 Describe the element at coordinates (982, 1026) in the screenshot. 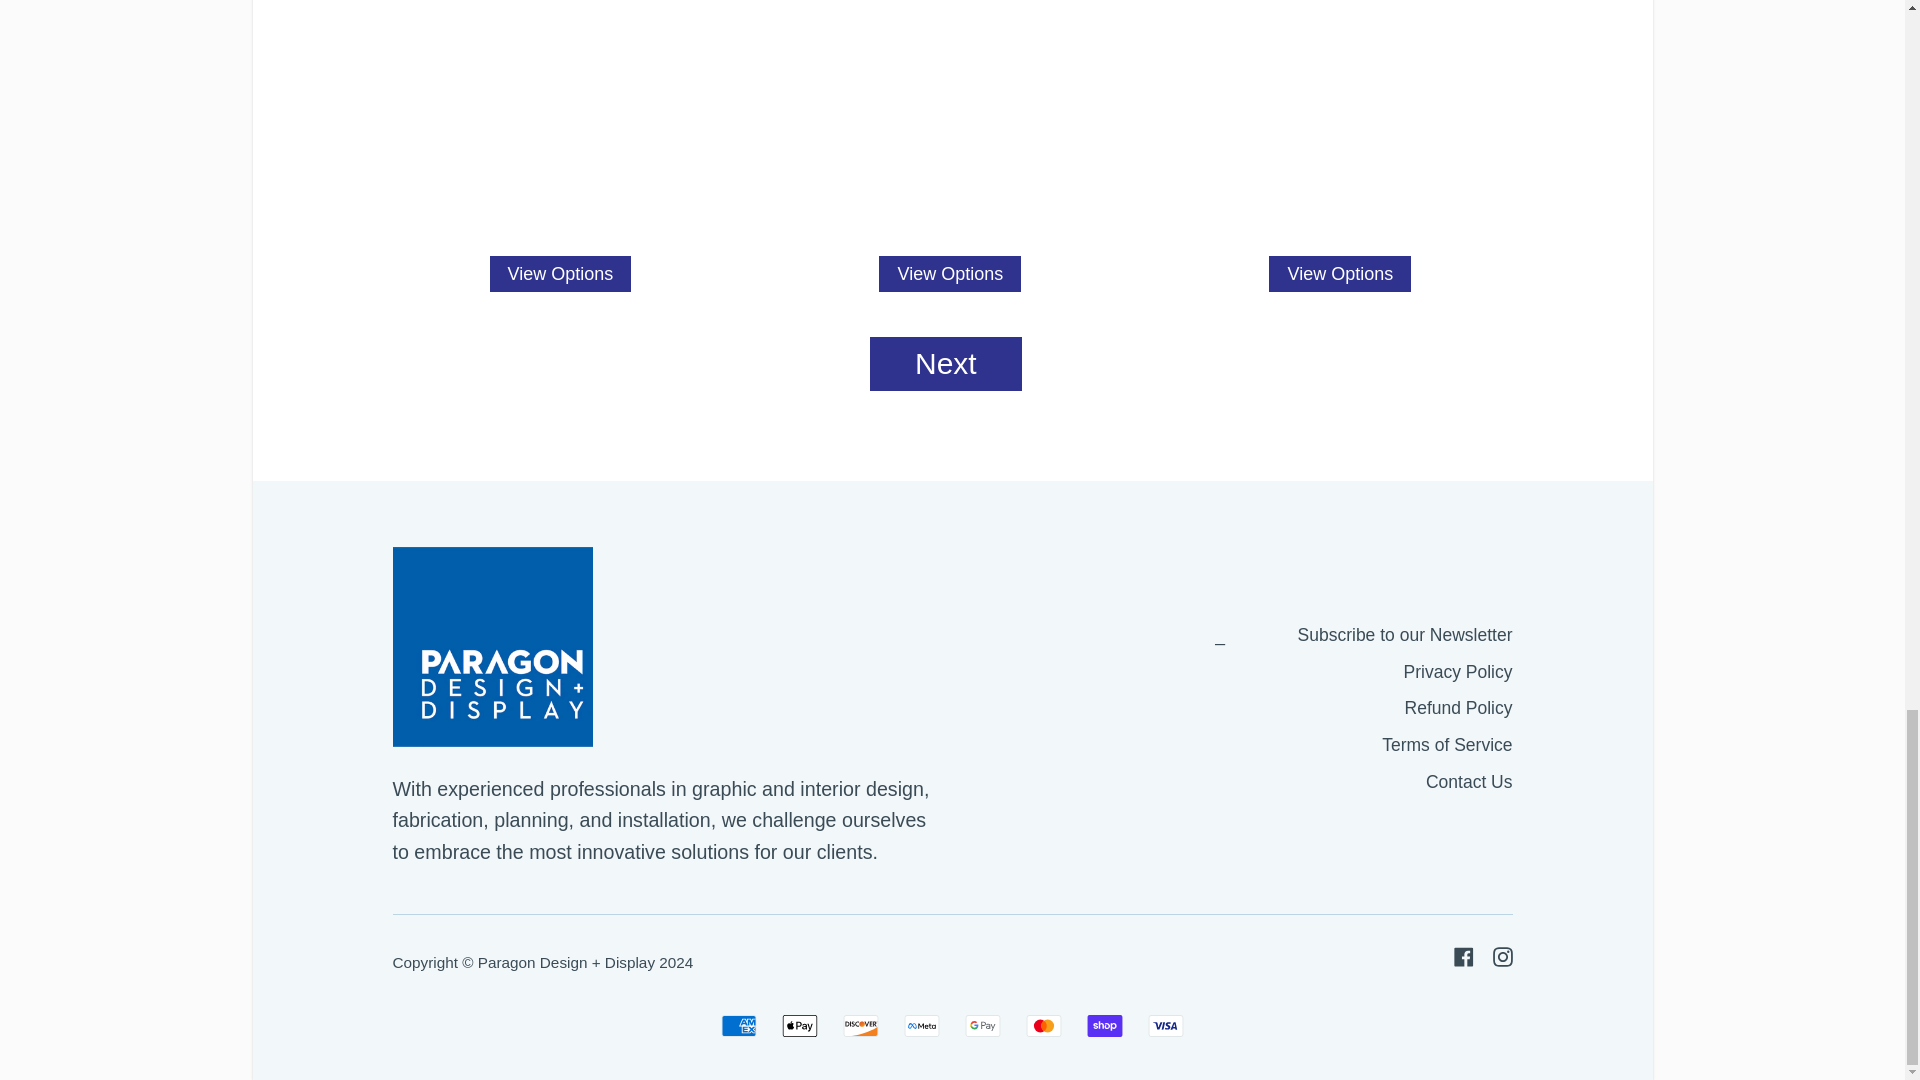

I see `Google Pay` at that location.